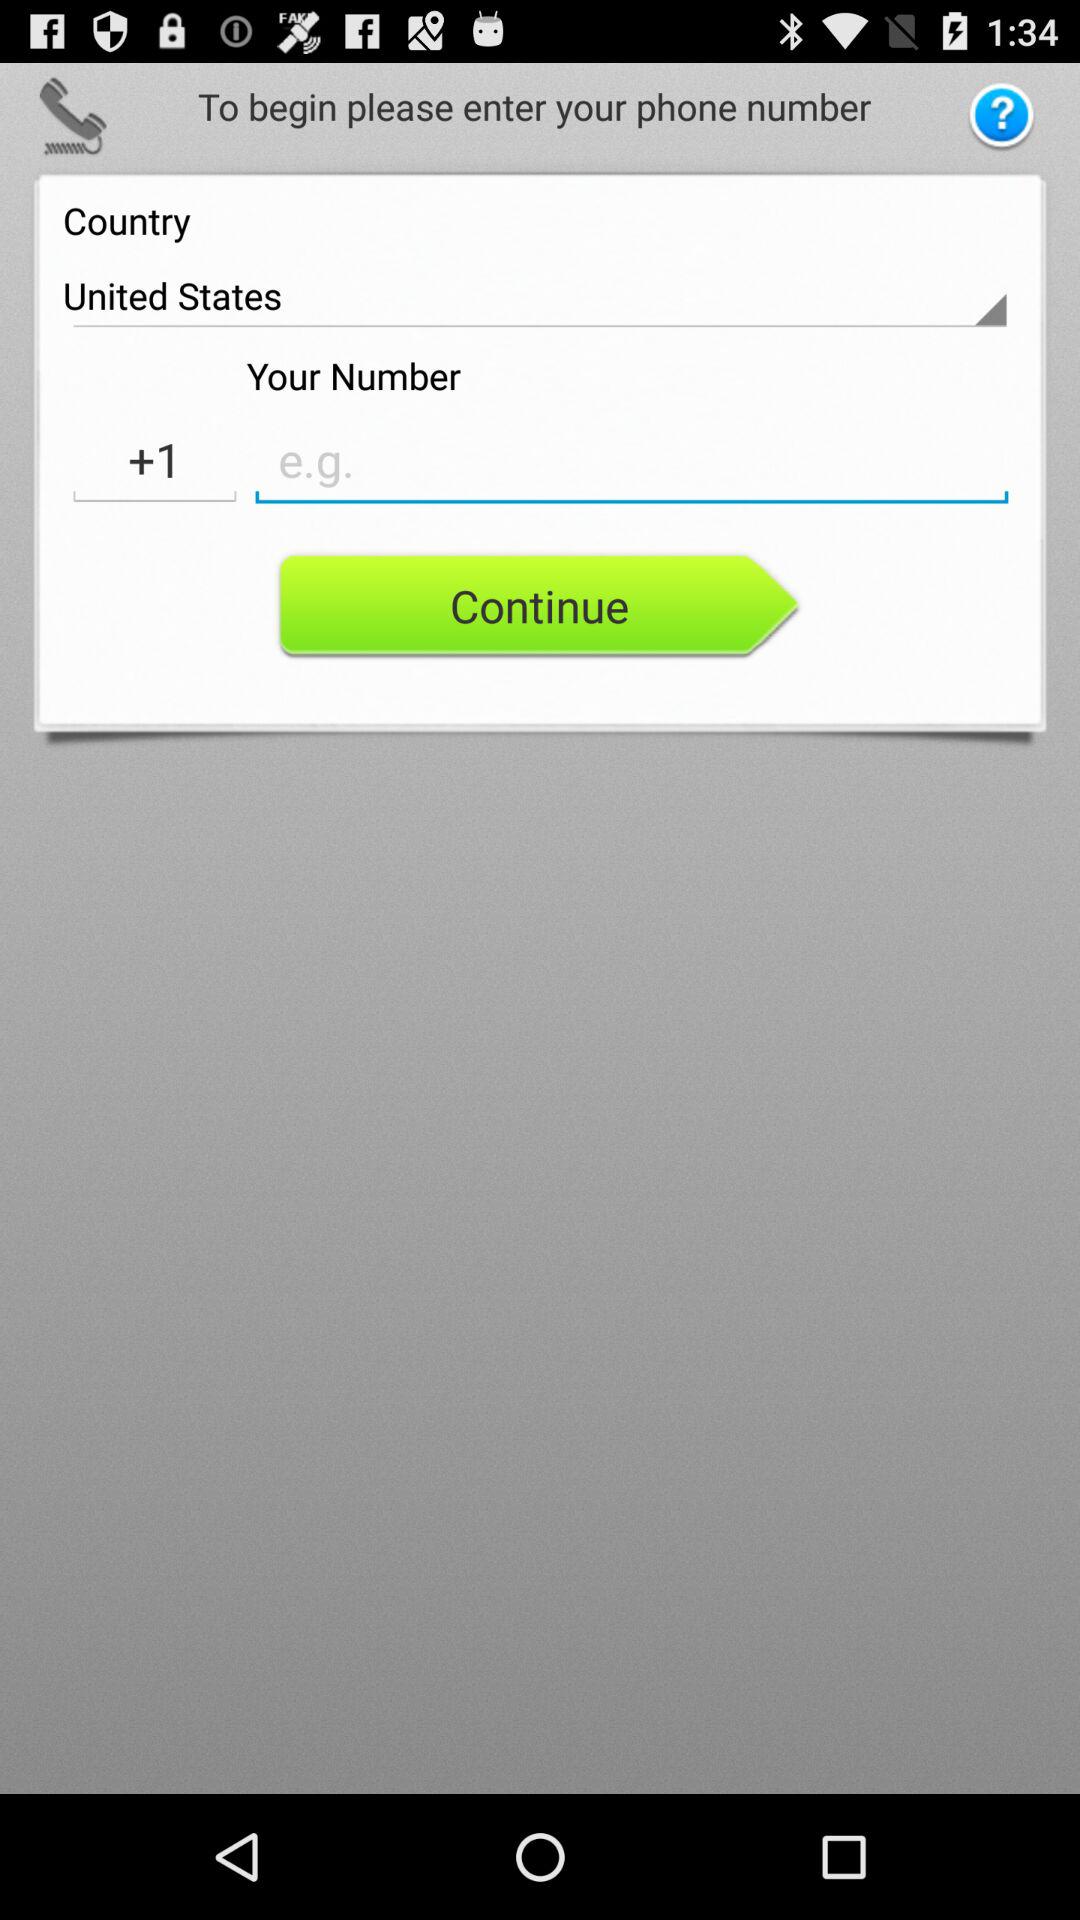  I want to click on question button, so click(1002, 117).